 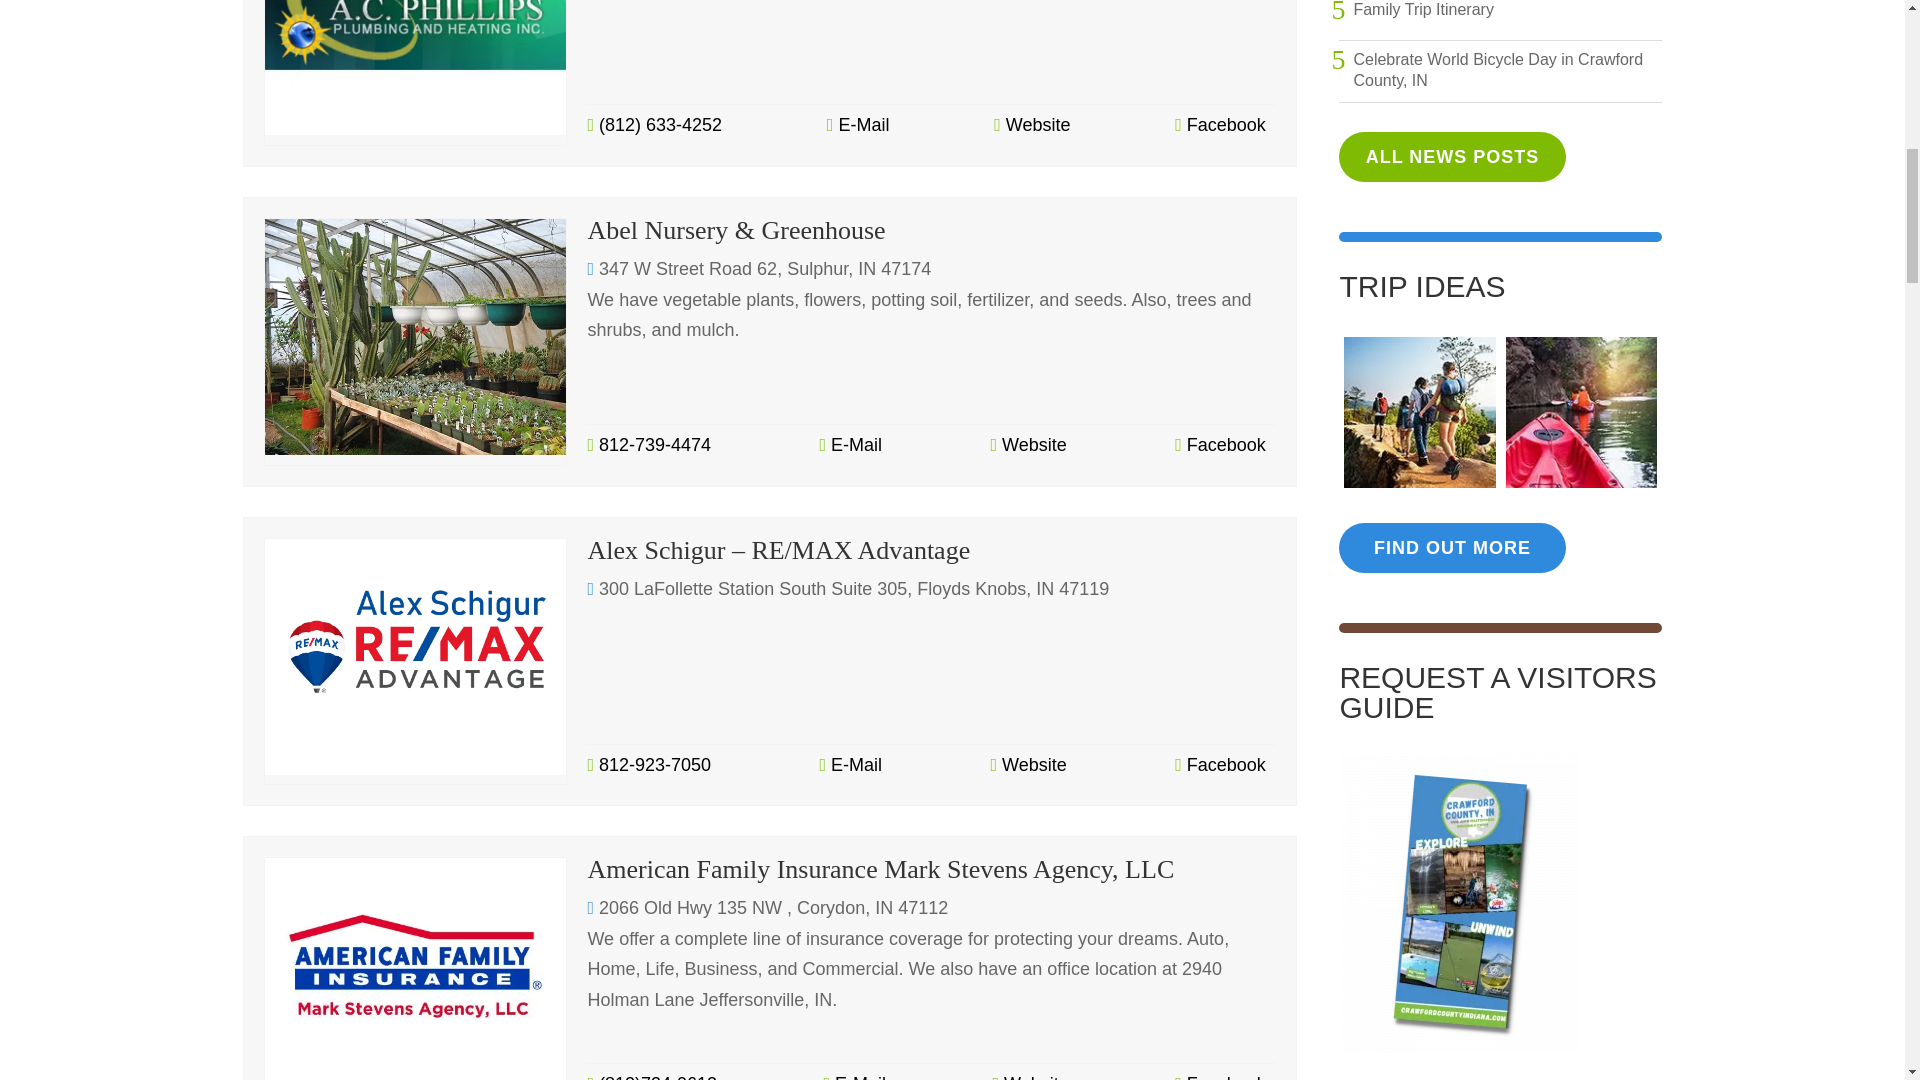 What do you see at coordinates (858, 126) in the screenshot?
I see `E-Mail` at bounding box center [858, 126].